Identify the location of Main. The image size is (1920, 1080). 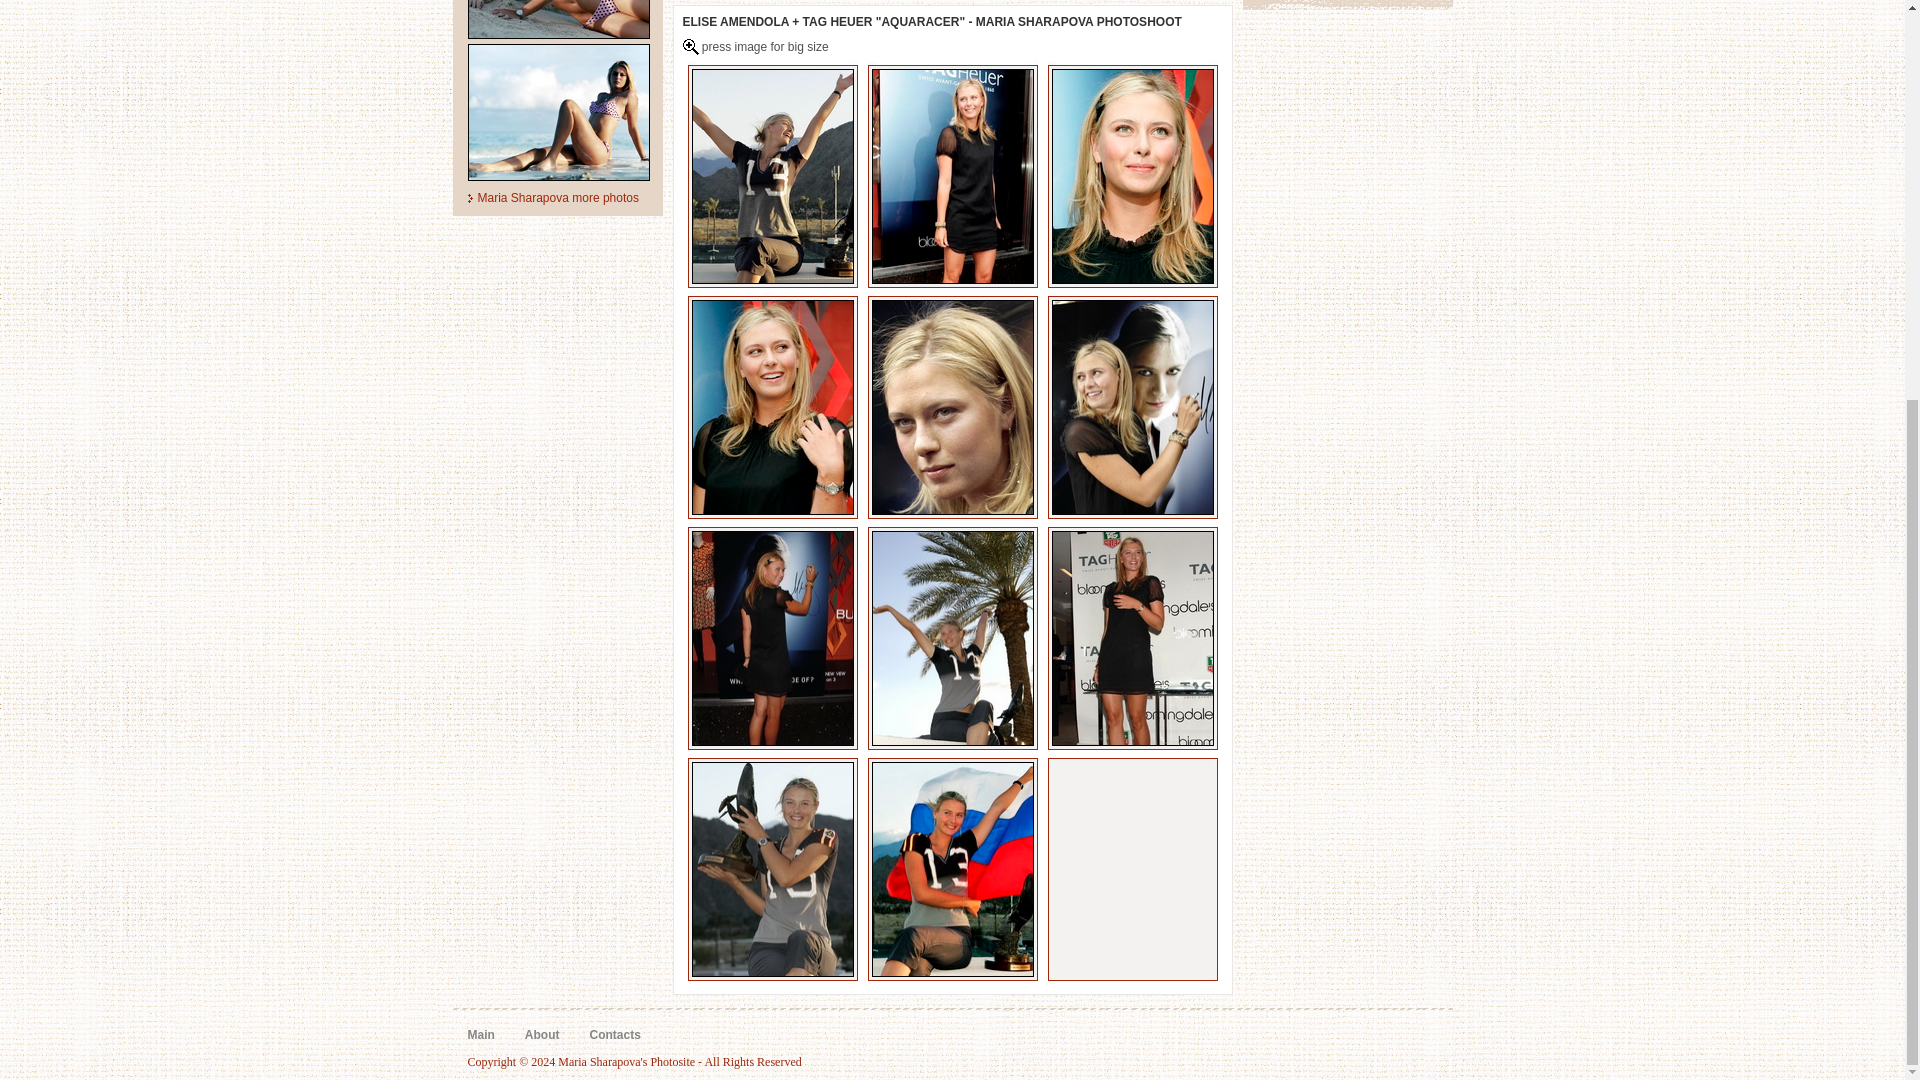
(482, 1035).